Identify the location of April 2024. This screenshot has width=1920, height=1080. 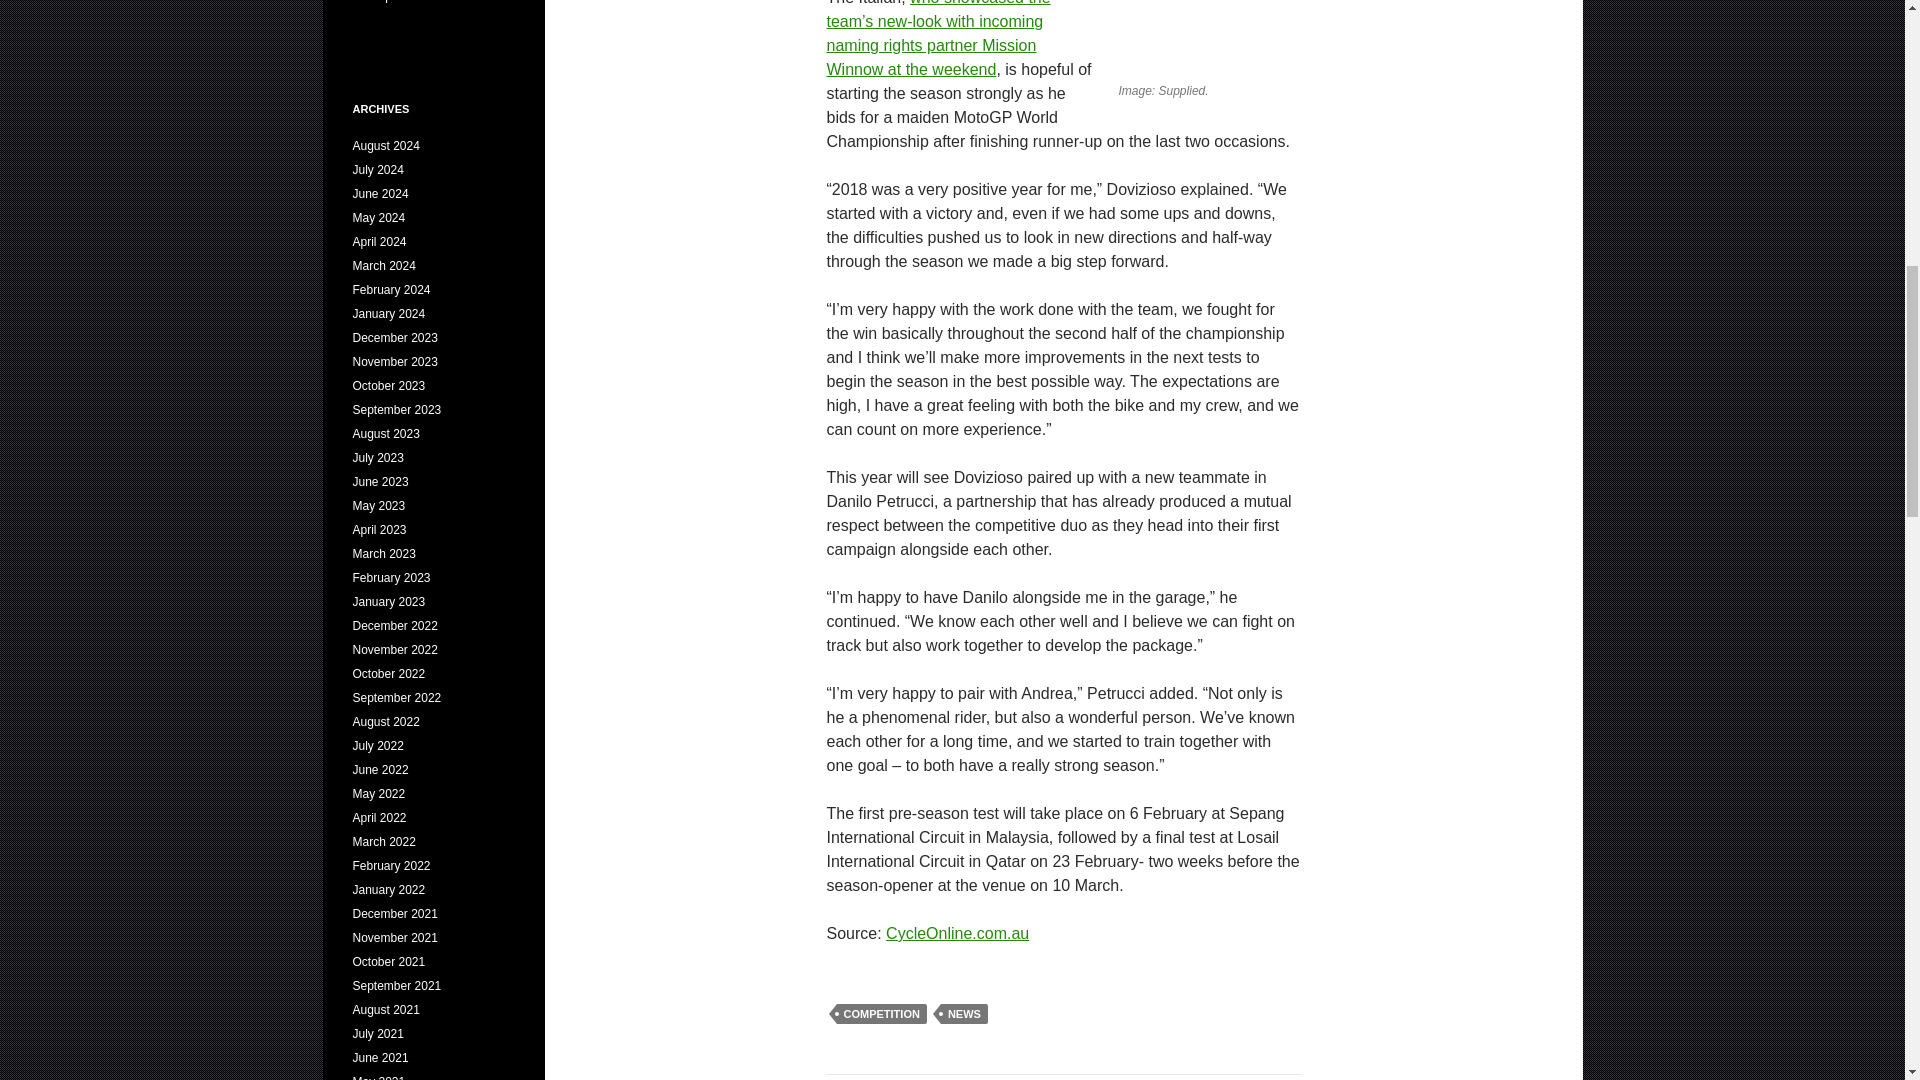
(378, 242).